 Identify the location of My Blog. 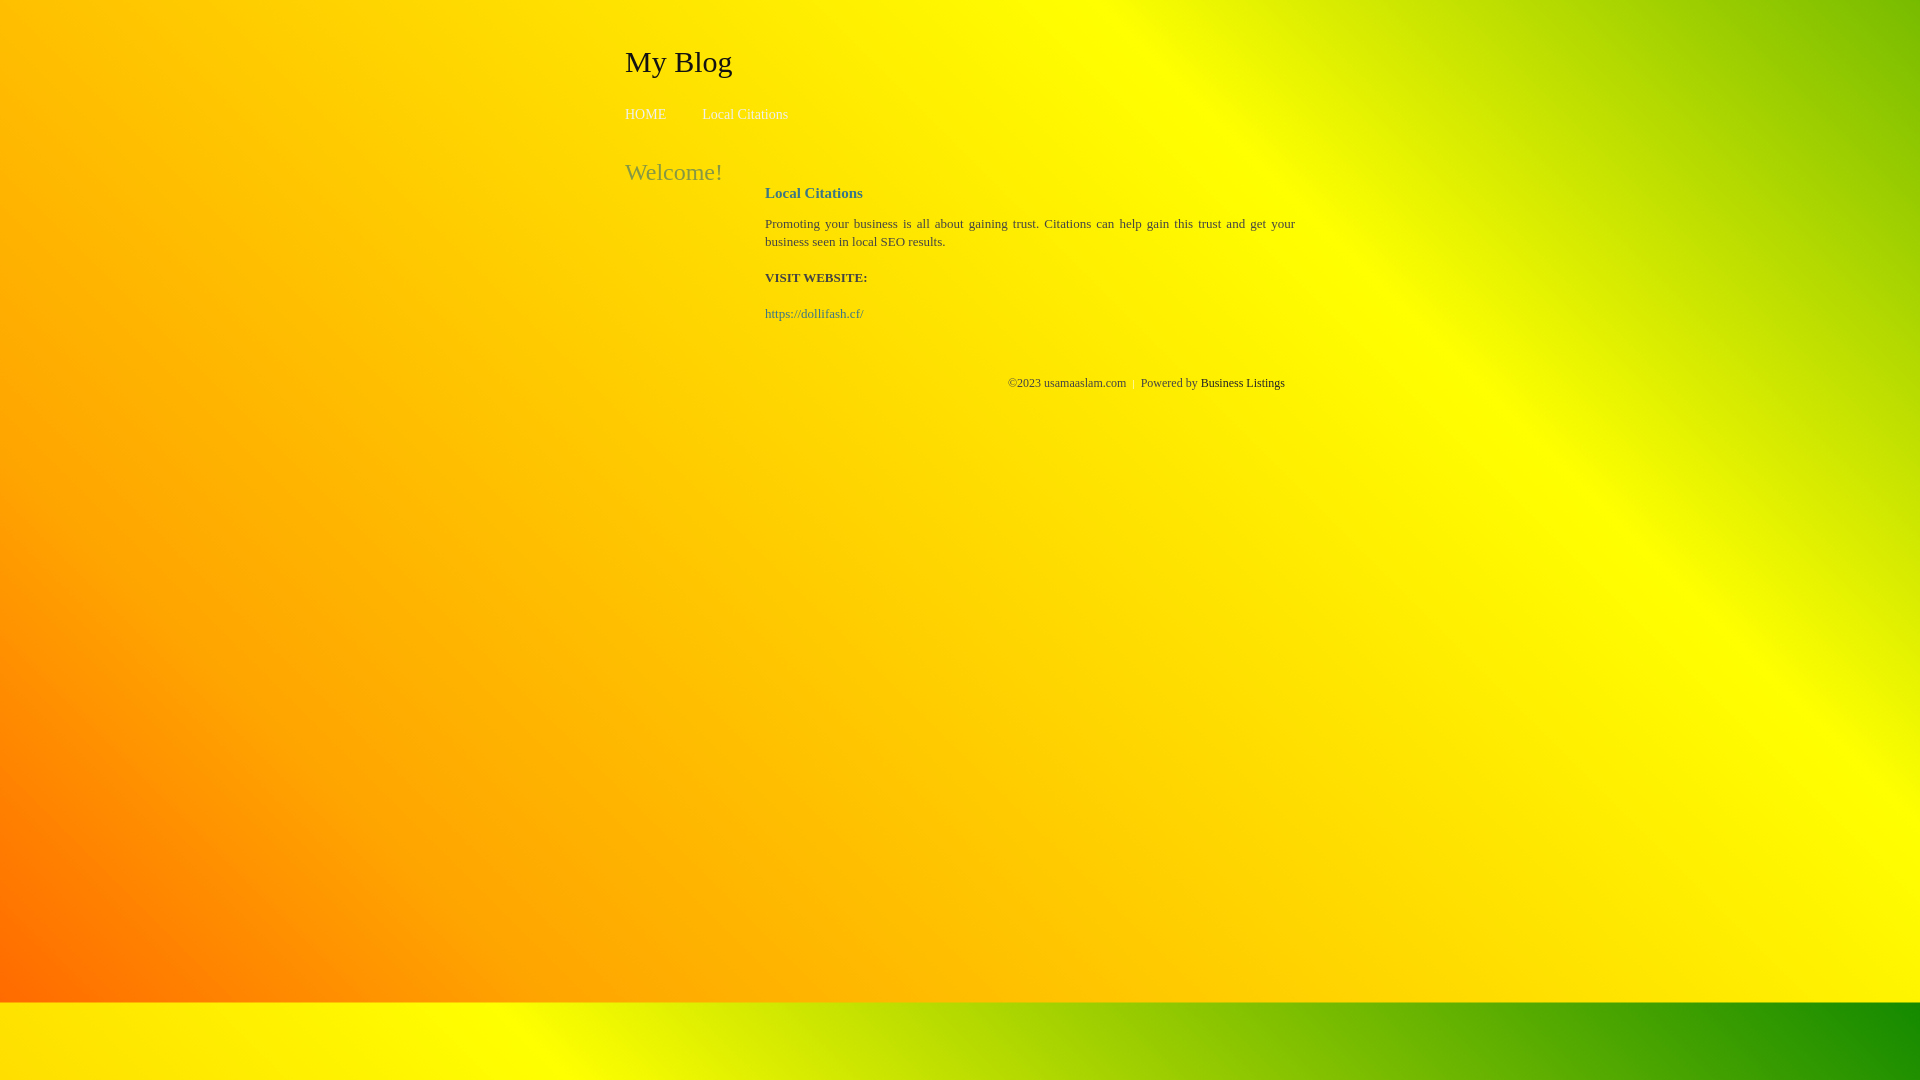
(679, 61).